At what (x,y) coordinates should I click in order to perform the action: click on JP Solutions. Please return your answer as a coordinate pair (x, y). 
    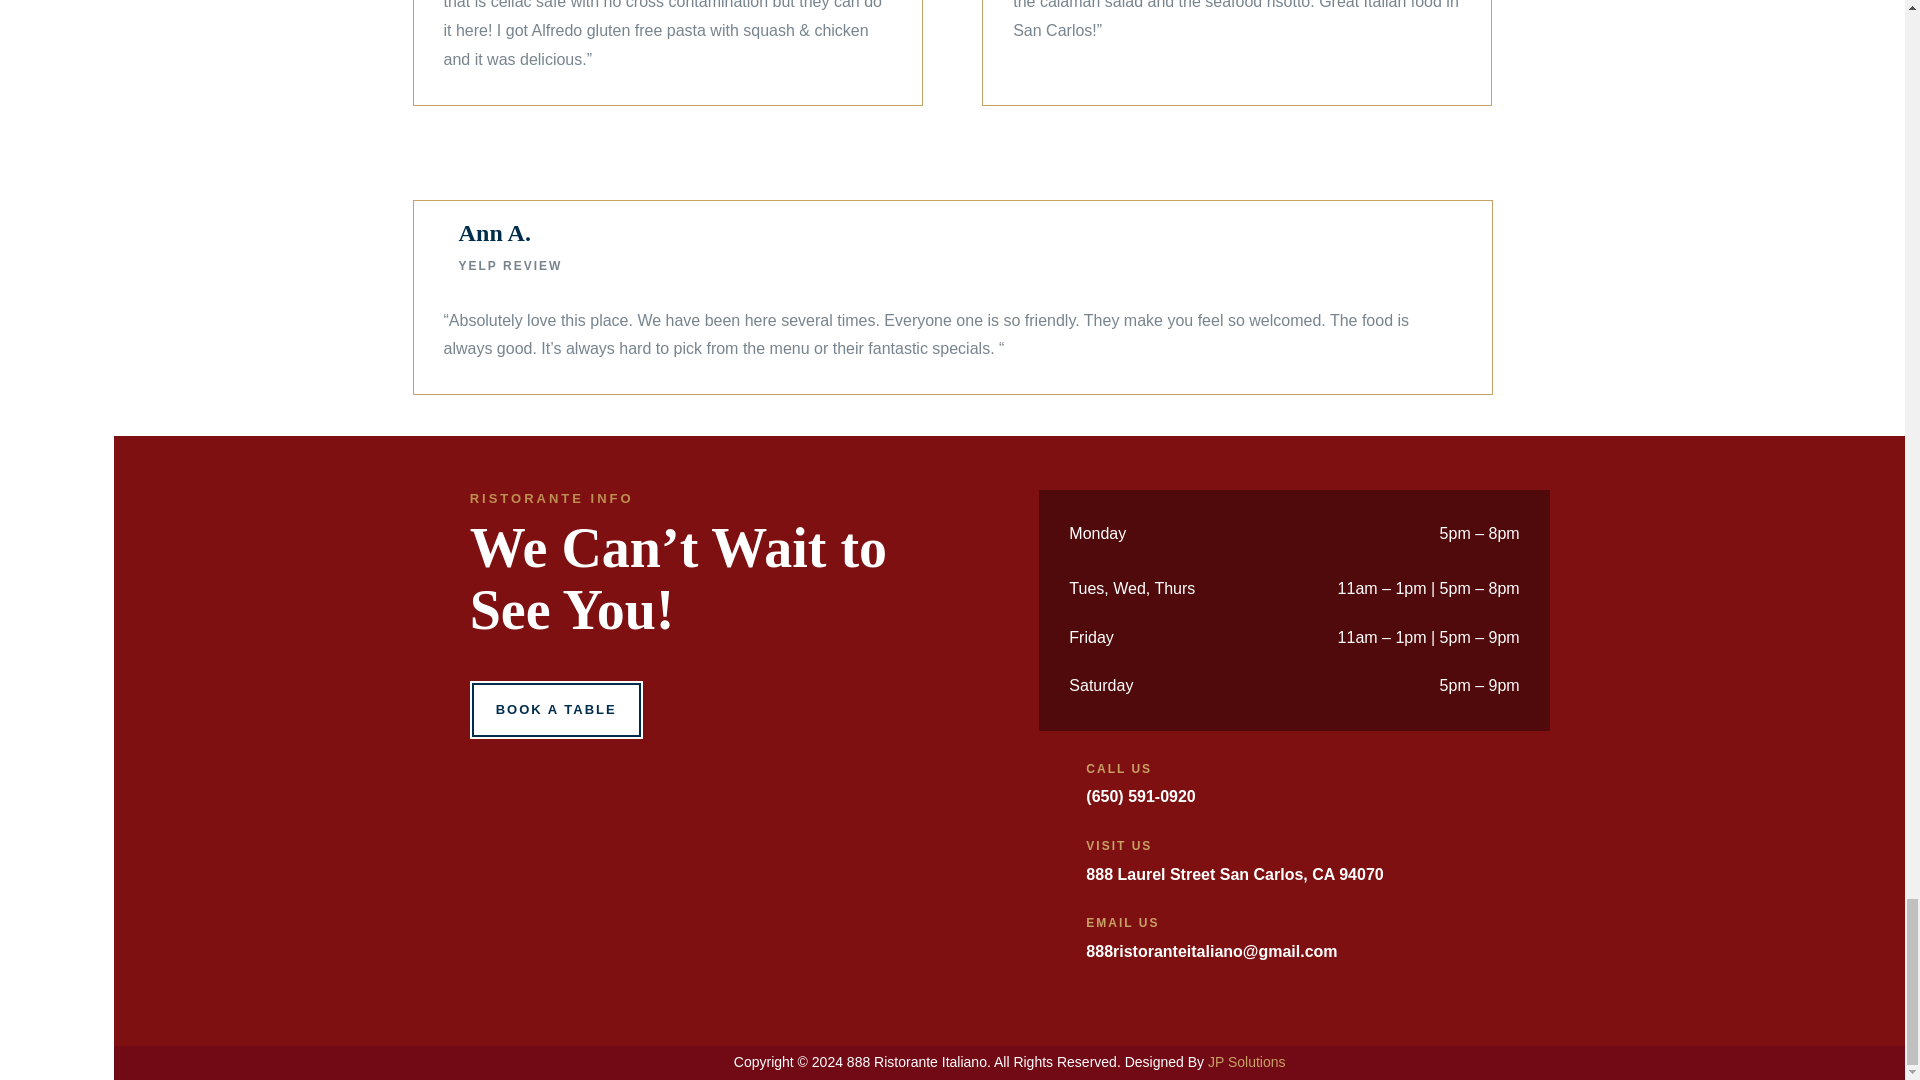
    Looking at the image, I should click on (1246, 1062).